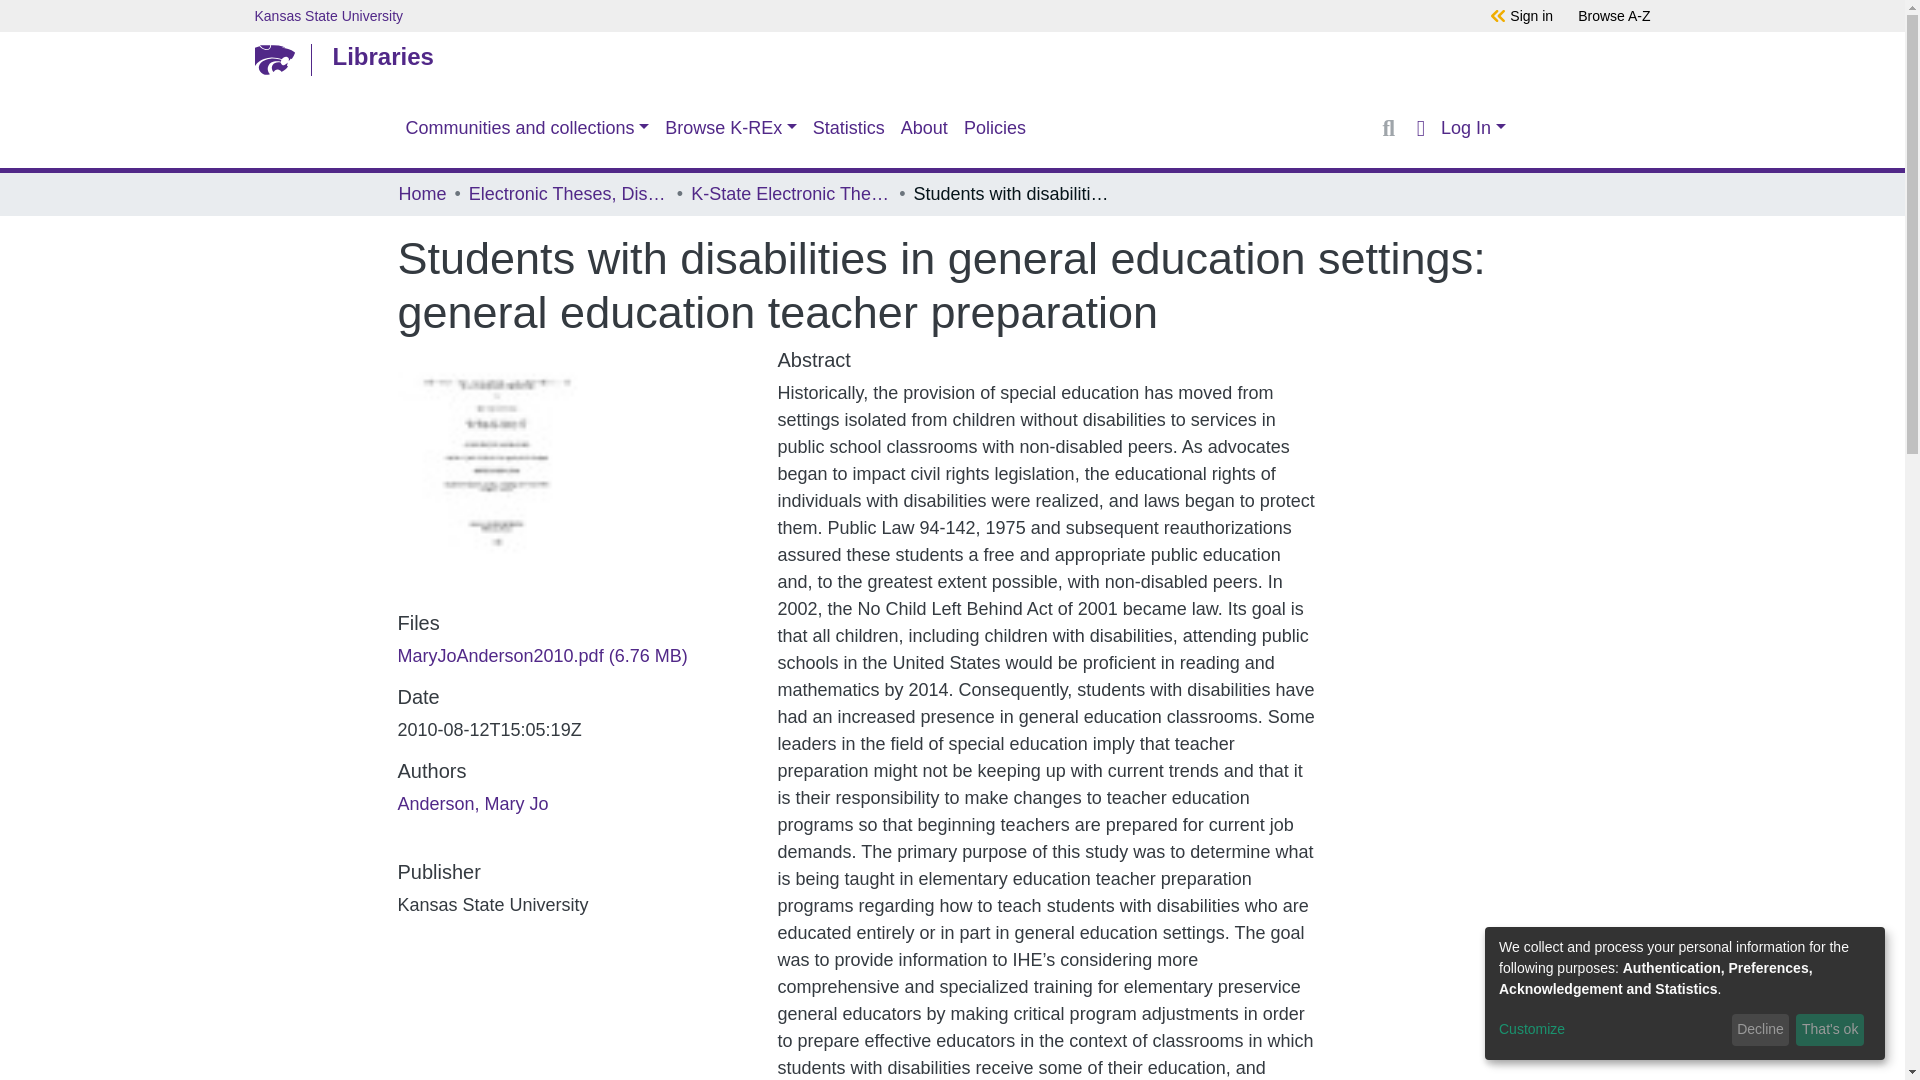  What do you see at coordinates (995, 128) in the screenshot?
I see `Policies` at bounding box center [995, 128].